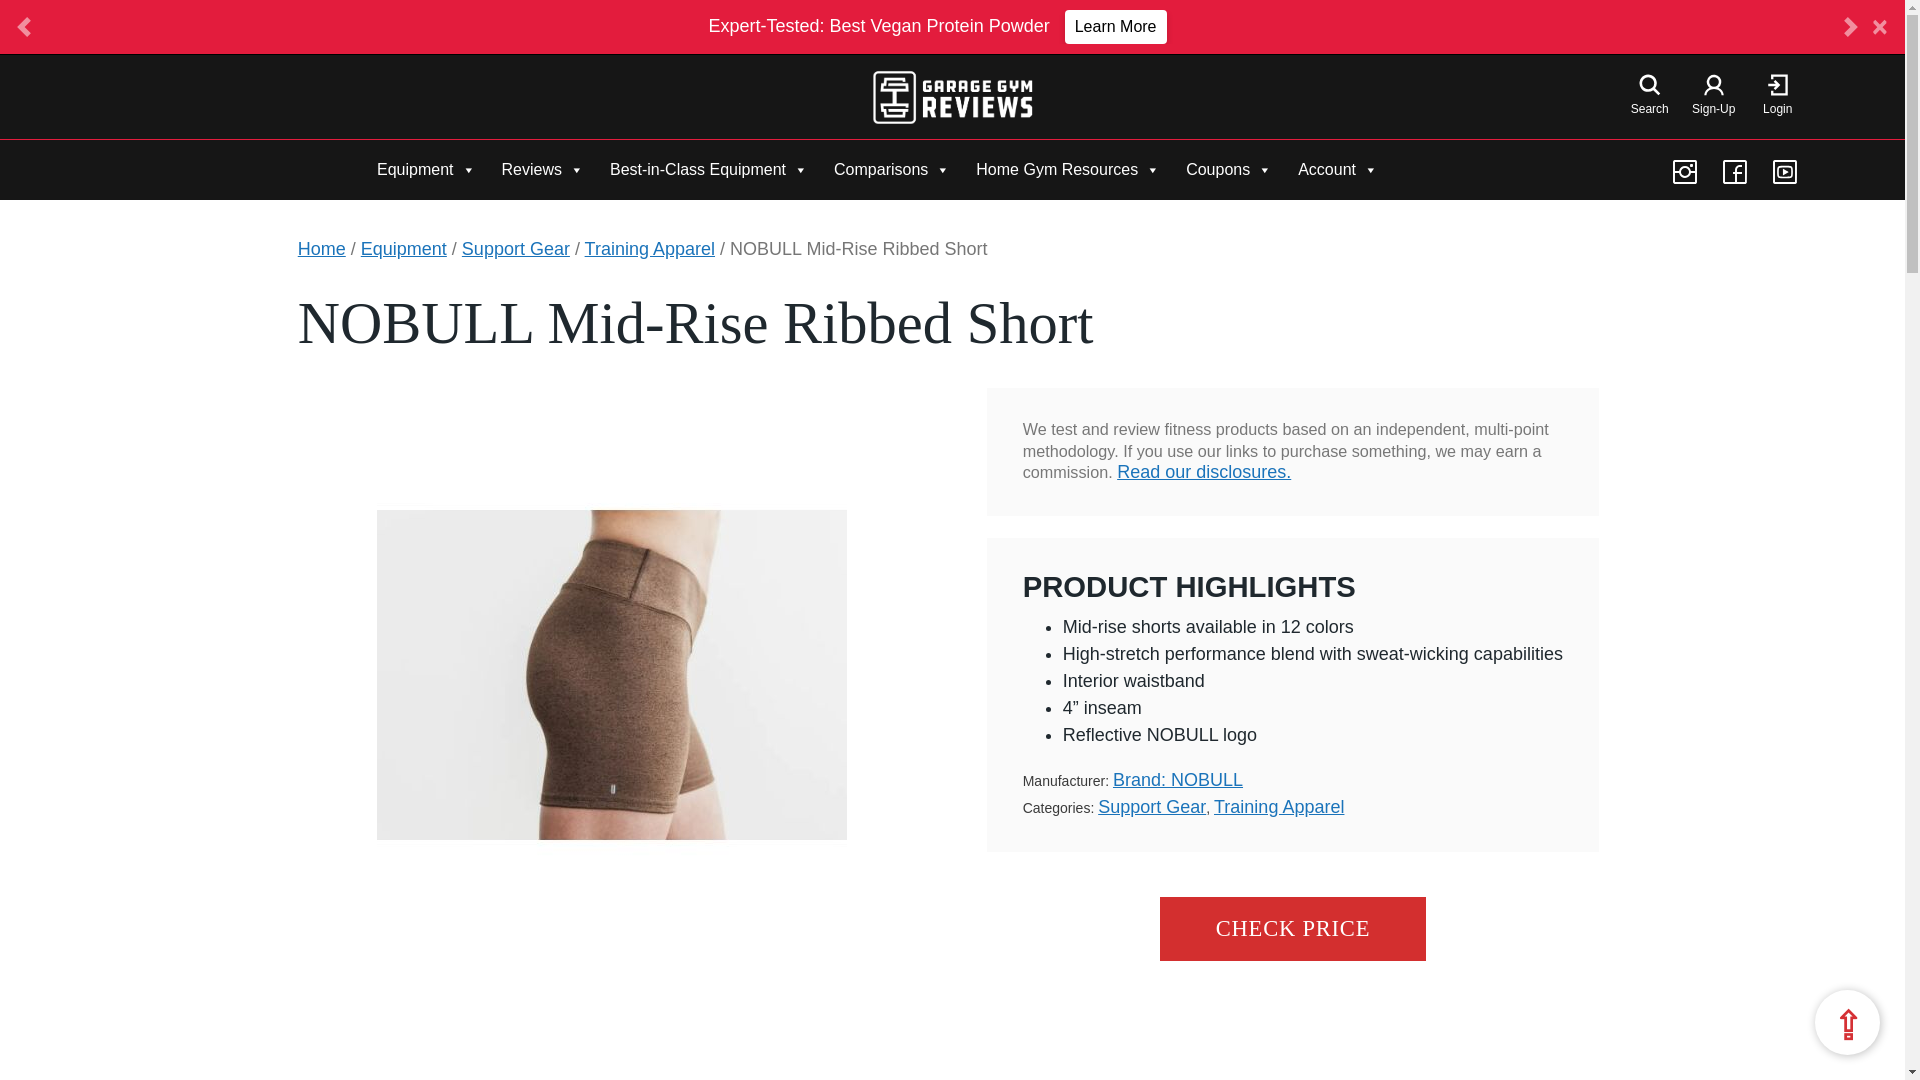 The width and height of the screenshot is (1920, 1080). What do you see at coordinates (1116, 26) in the screenshot?
I see `Learn More` at bounding box center [1116, 26].